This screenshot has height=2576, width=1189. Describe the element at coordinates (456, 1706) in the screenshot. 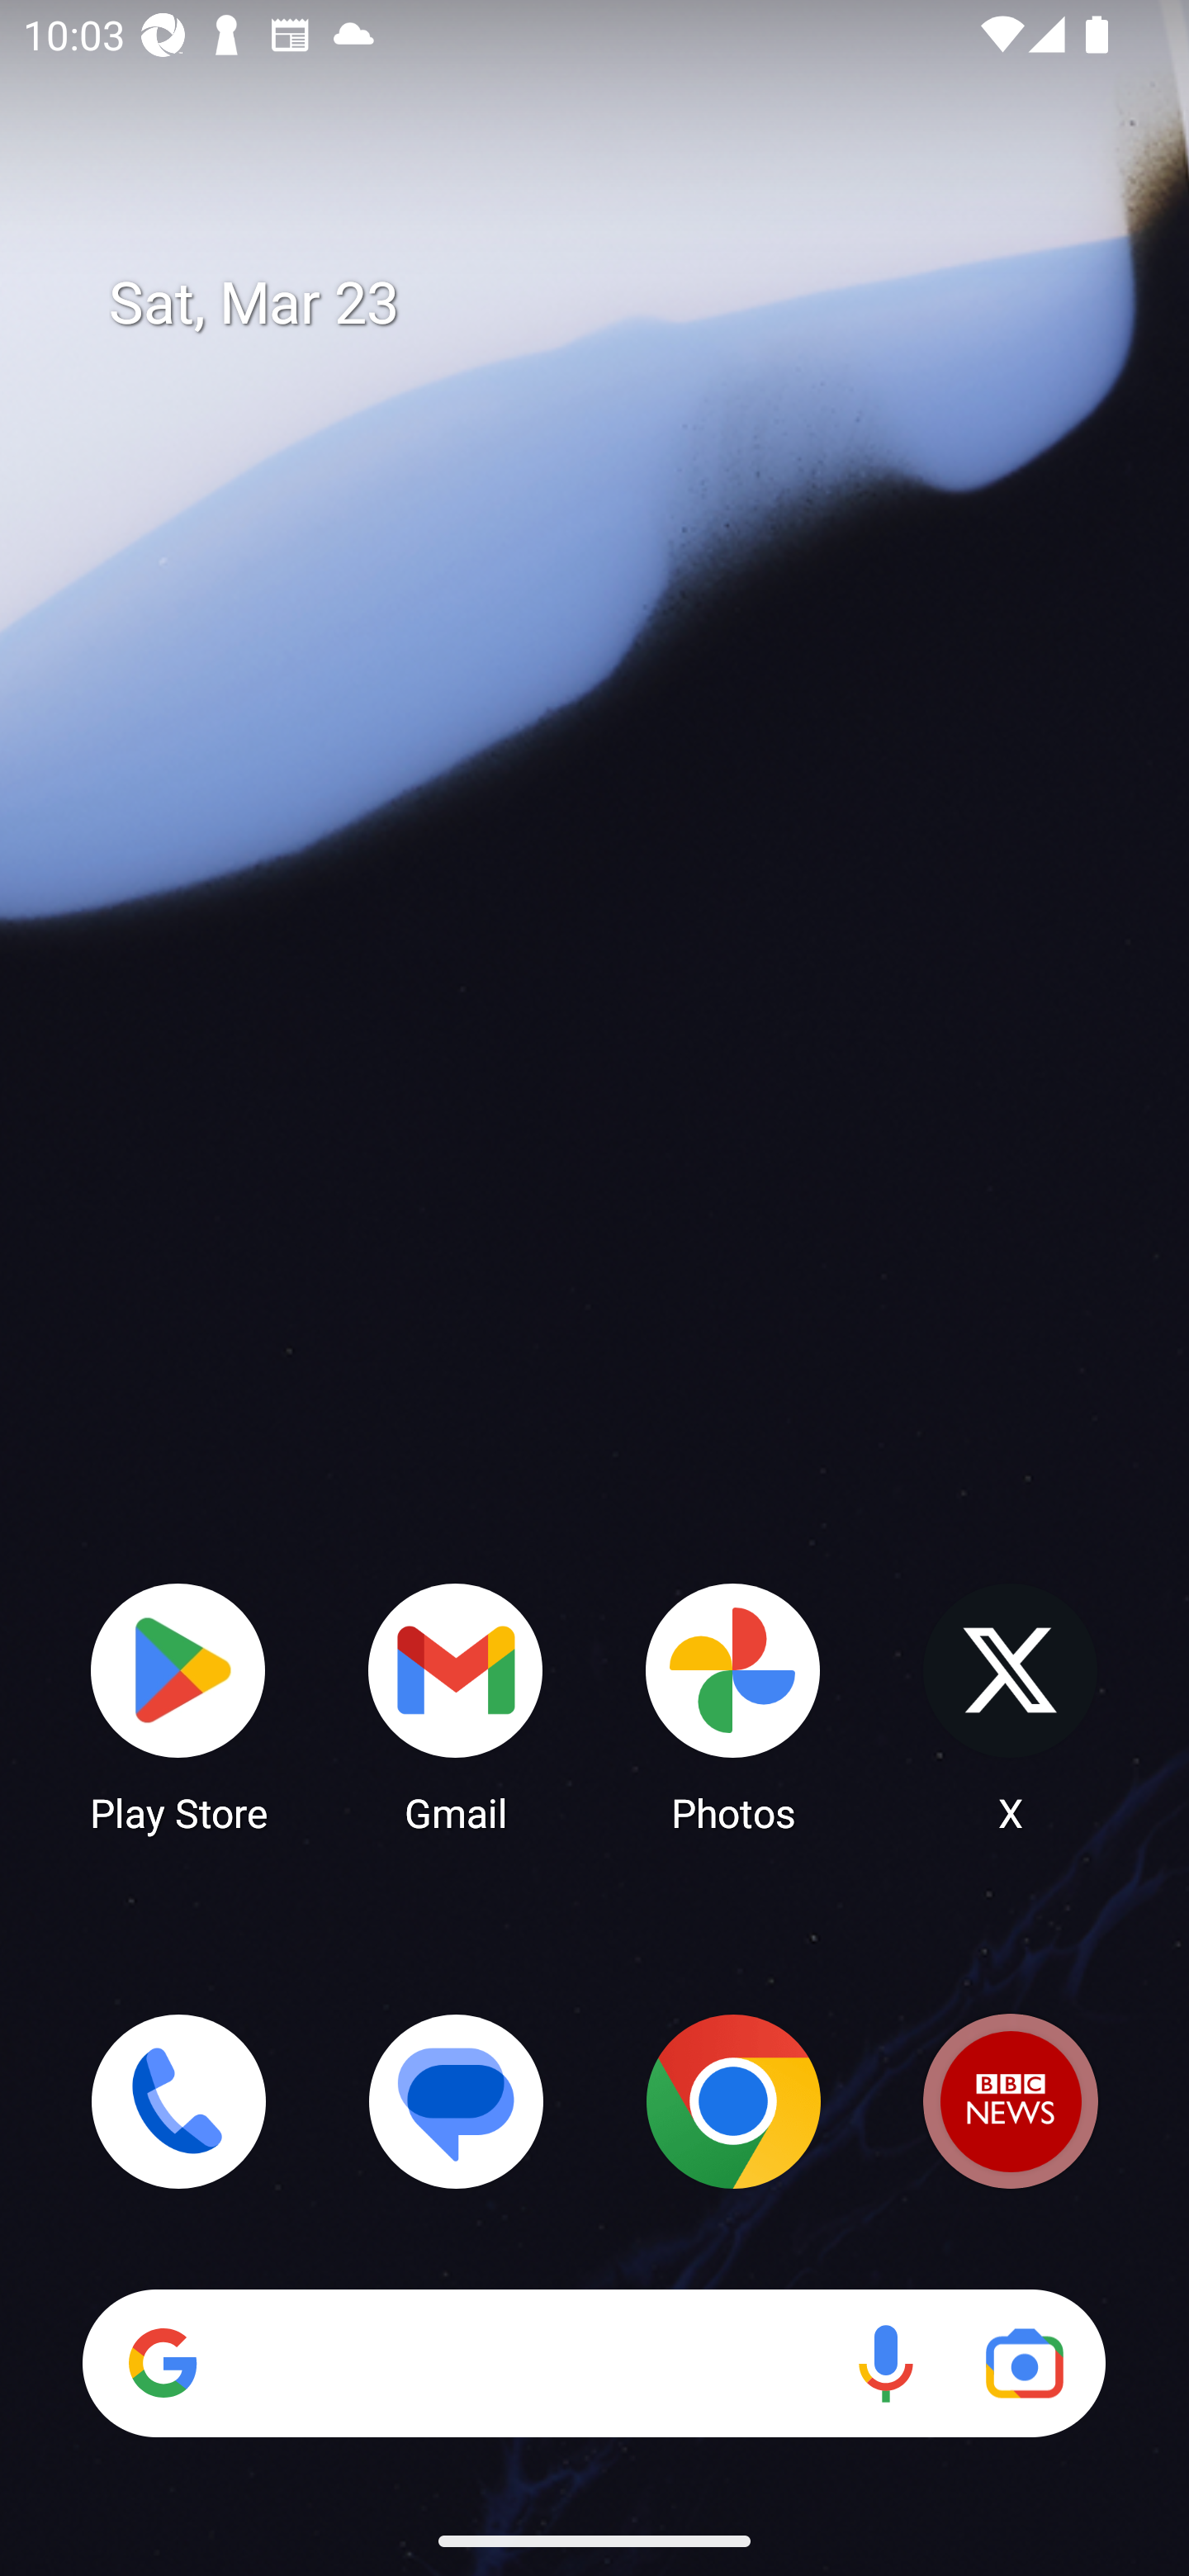

I see `Gmail` at that location.